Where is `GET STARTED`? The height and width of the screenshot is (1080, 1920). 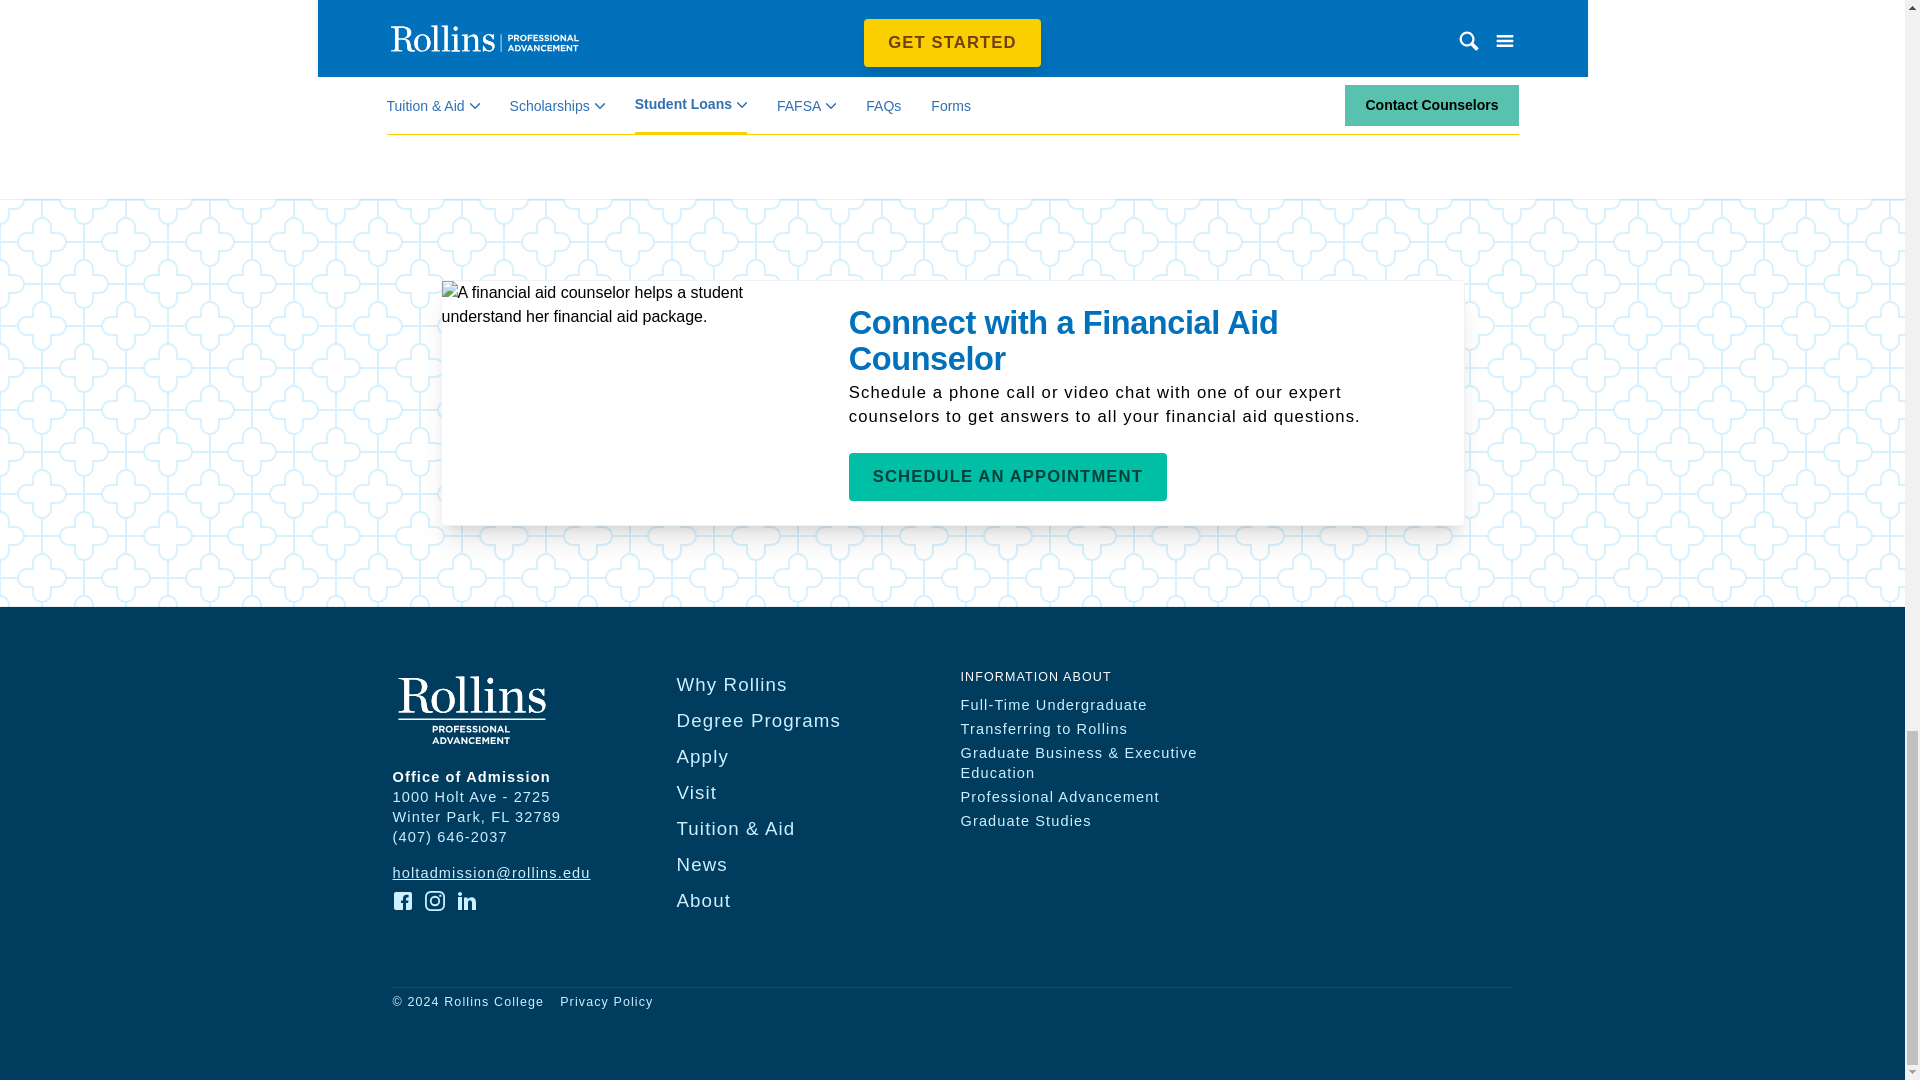 GET STARTED is located at coordinates (952, 42).